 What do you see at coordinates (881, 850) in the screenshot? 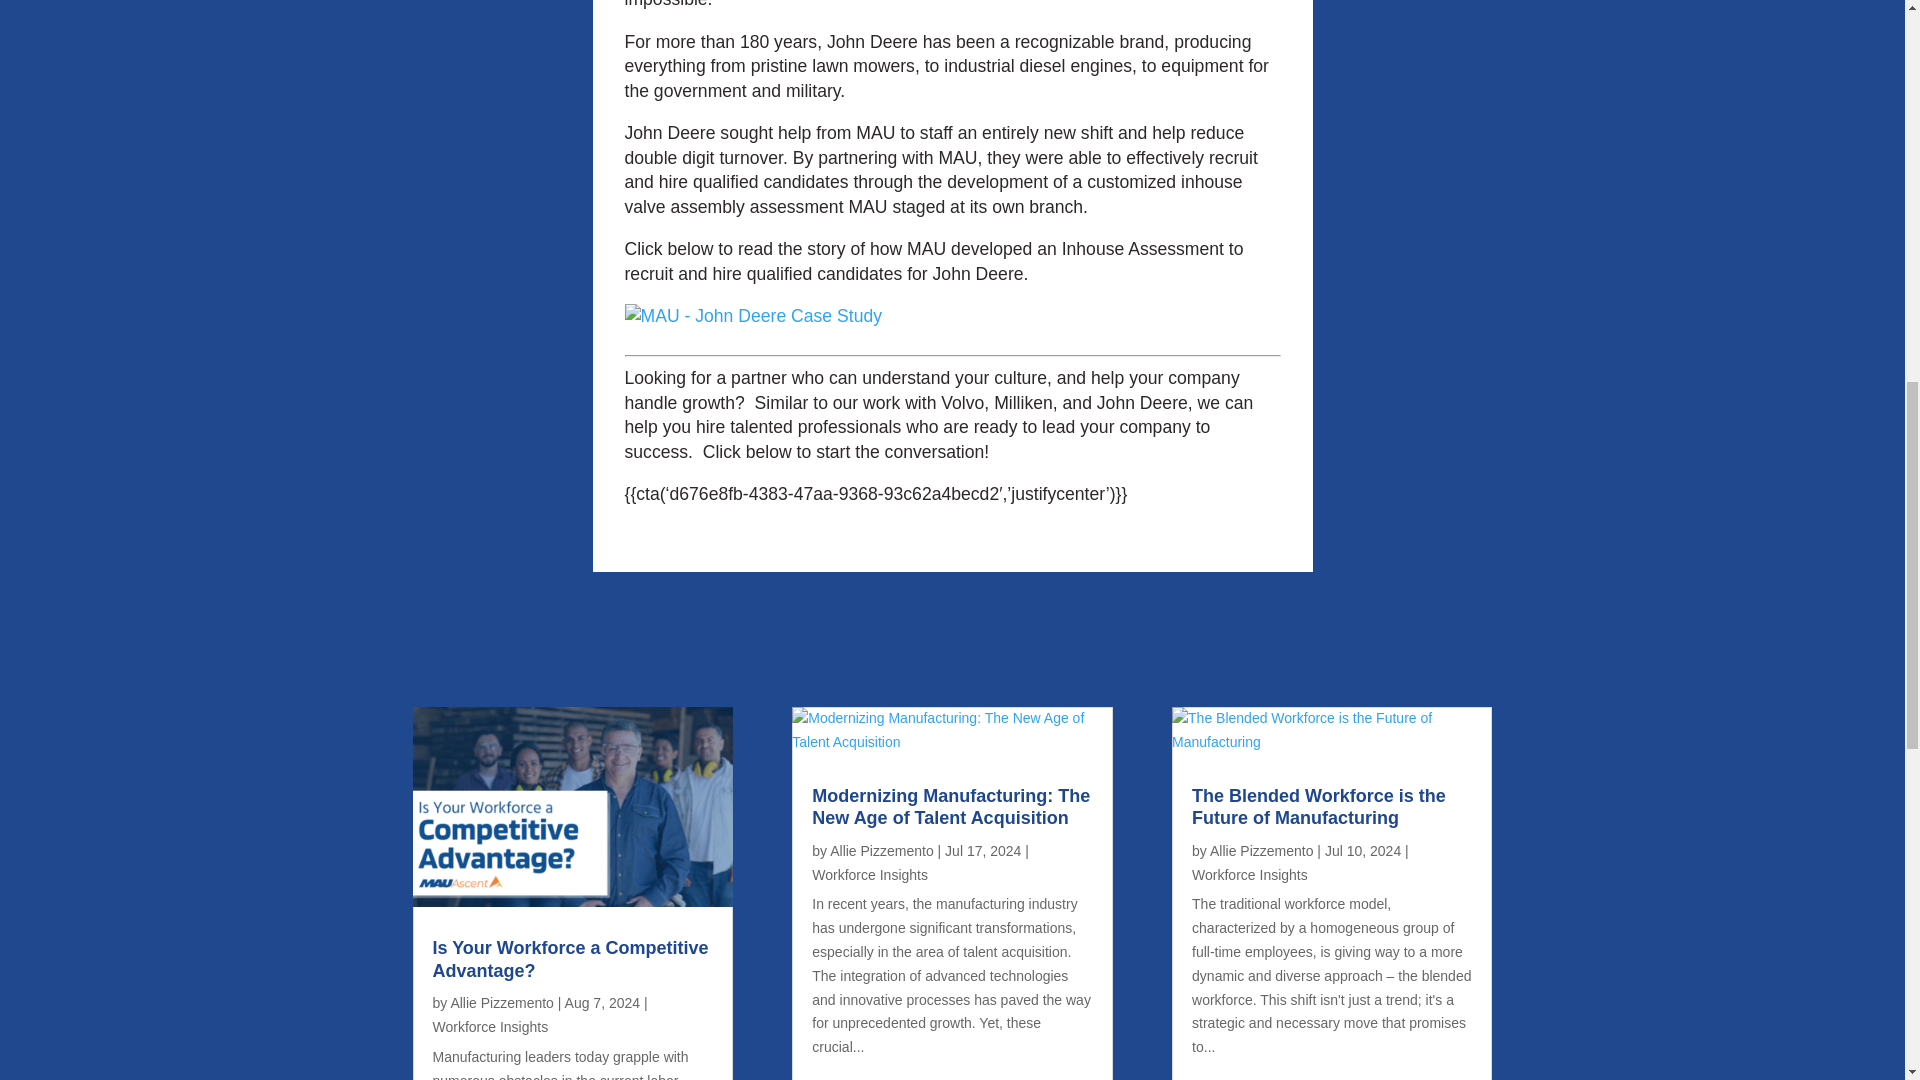
I see `Posts by Allie Pizzemento` at bounding box center [881, 850].